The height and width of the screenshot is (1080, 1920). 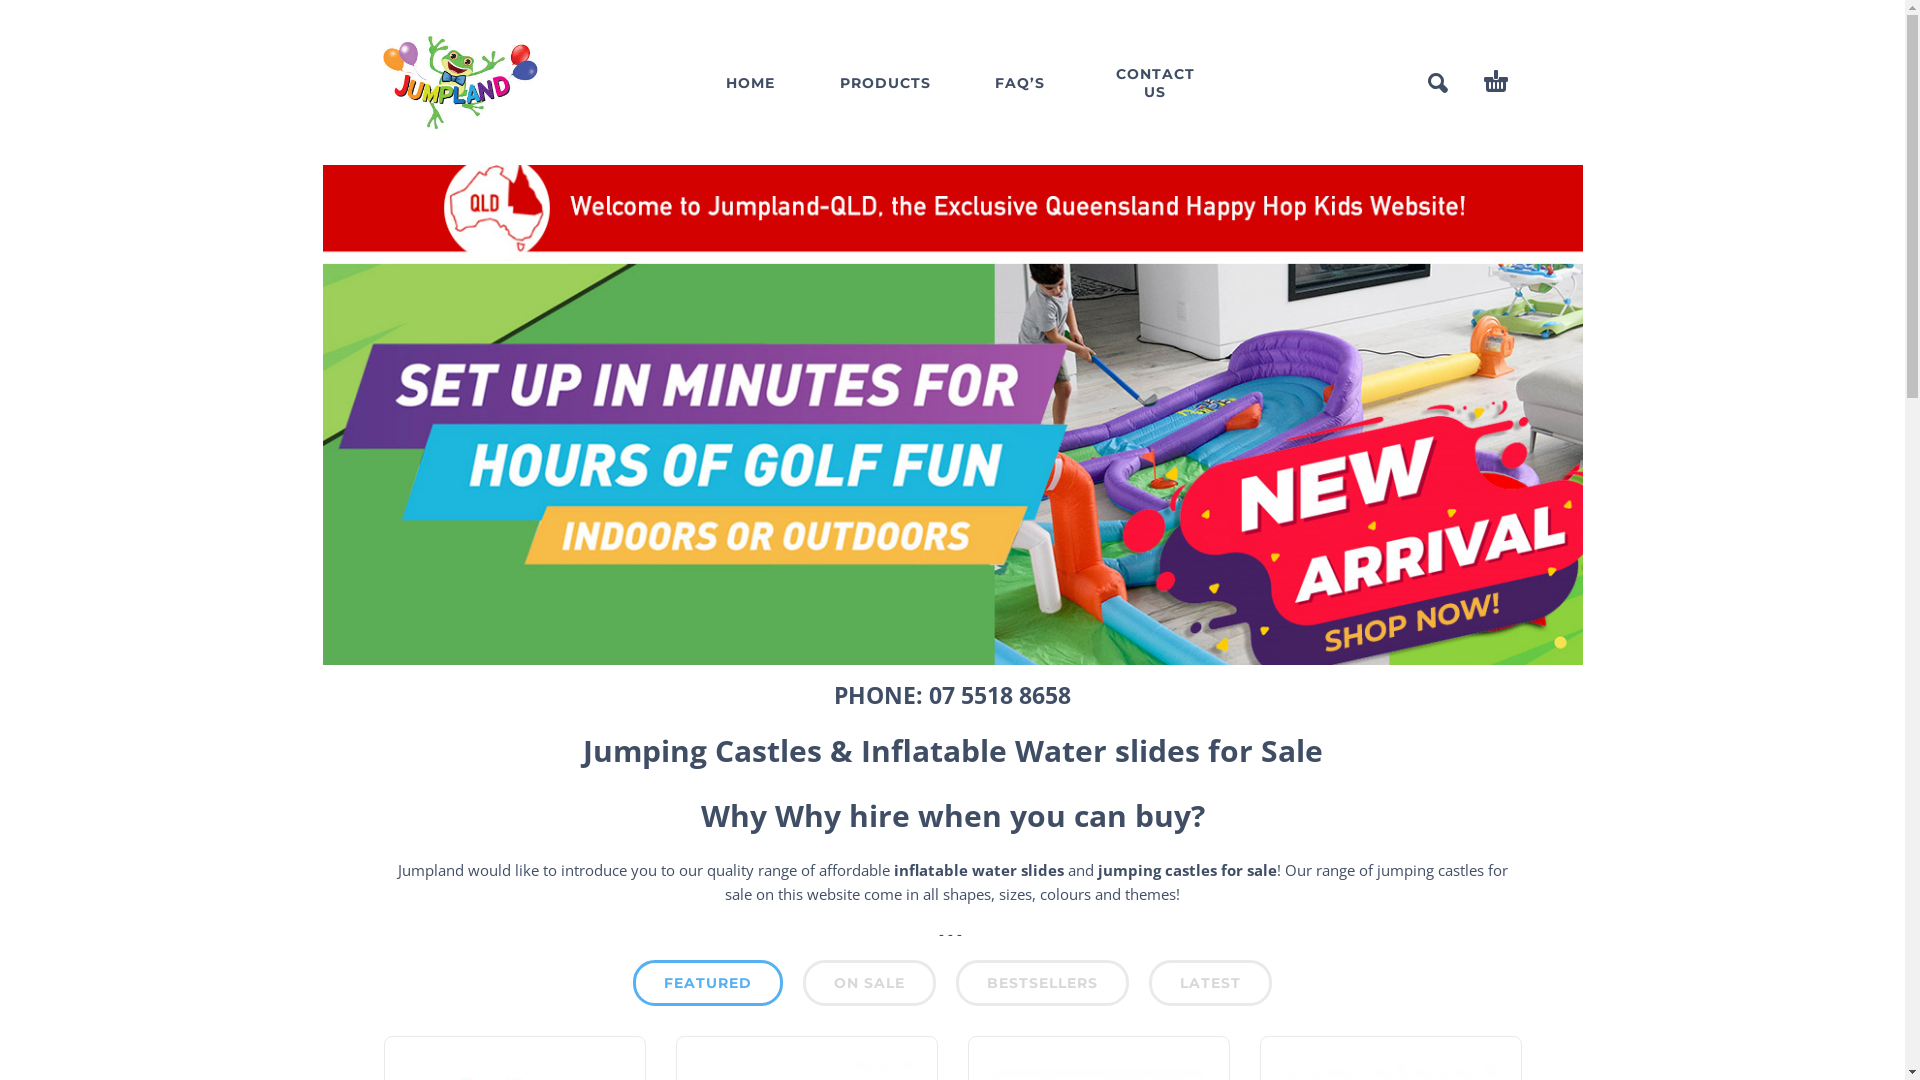 I want to click on FEATURED, so click(x=708, y=983).